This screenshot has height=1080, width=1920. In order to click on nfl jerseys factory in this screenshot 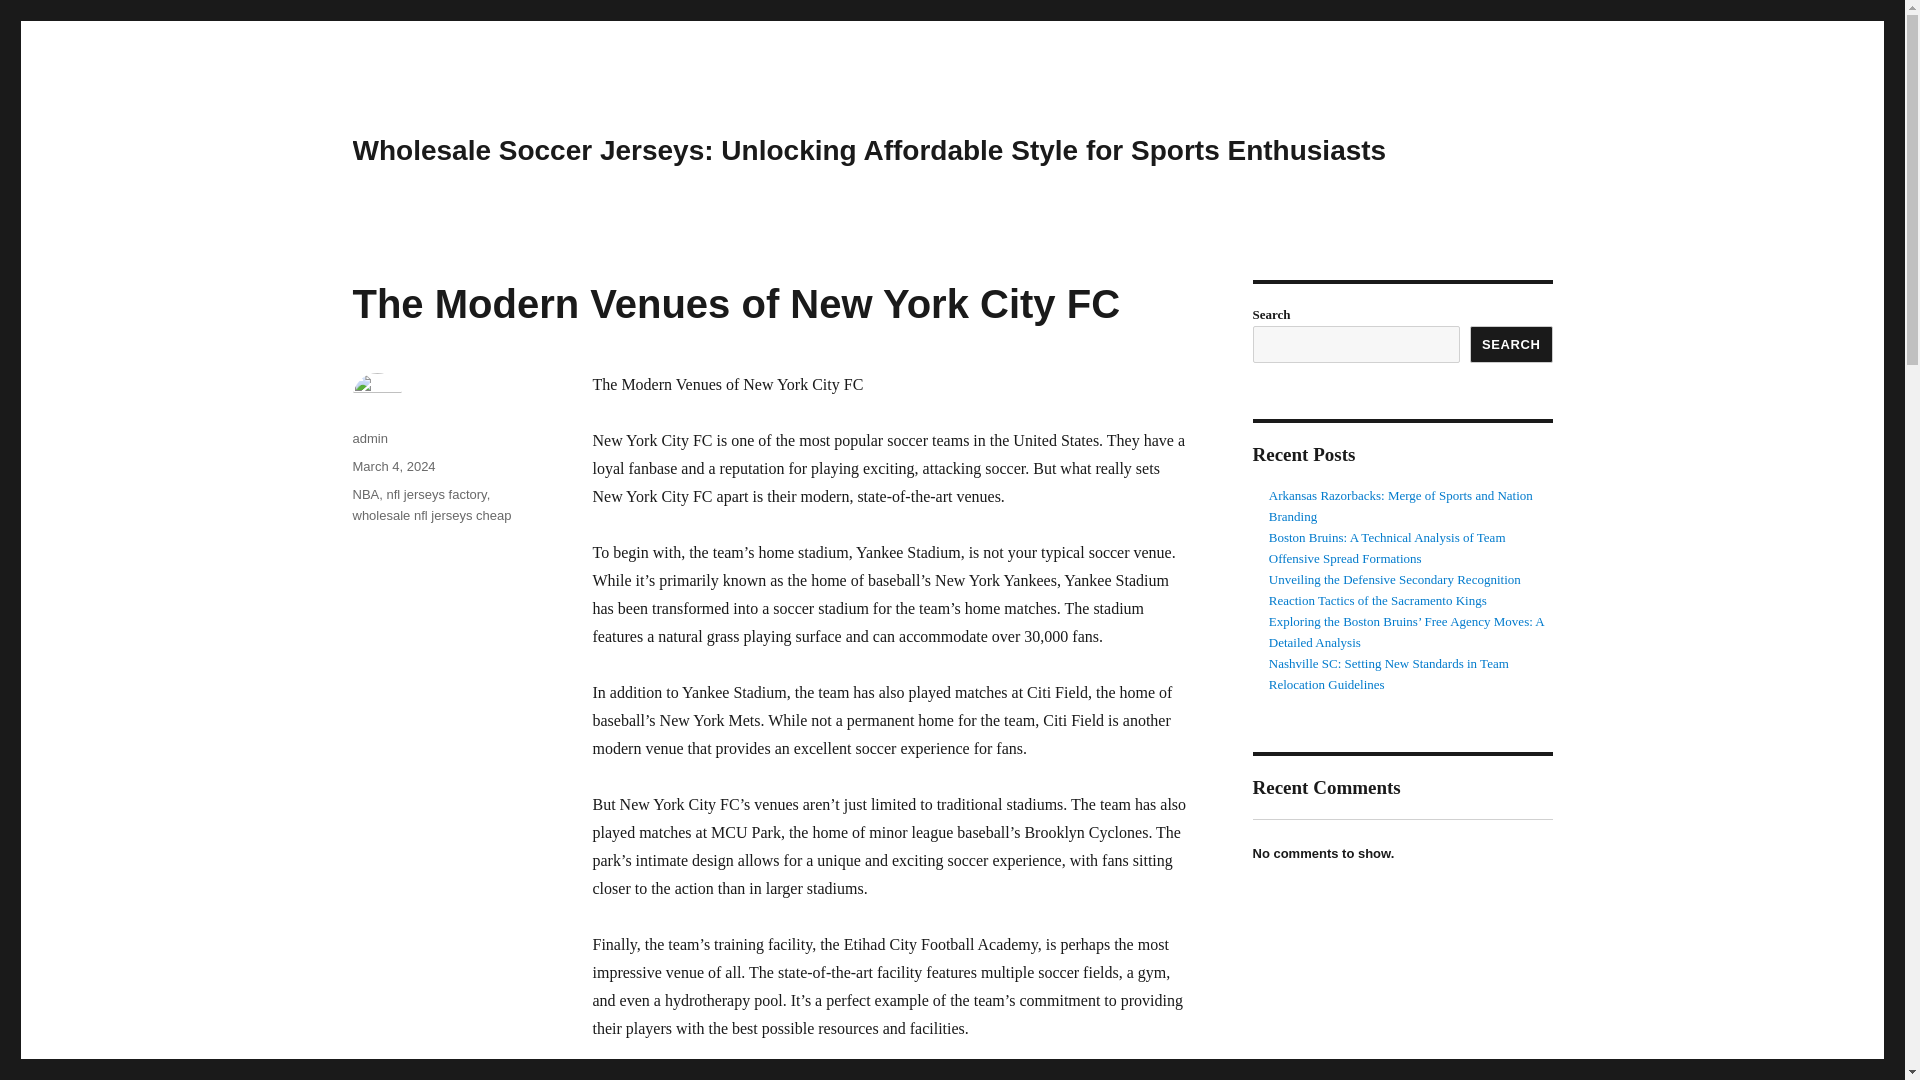, I will do `click(435, 494)`.